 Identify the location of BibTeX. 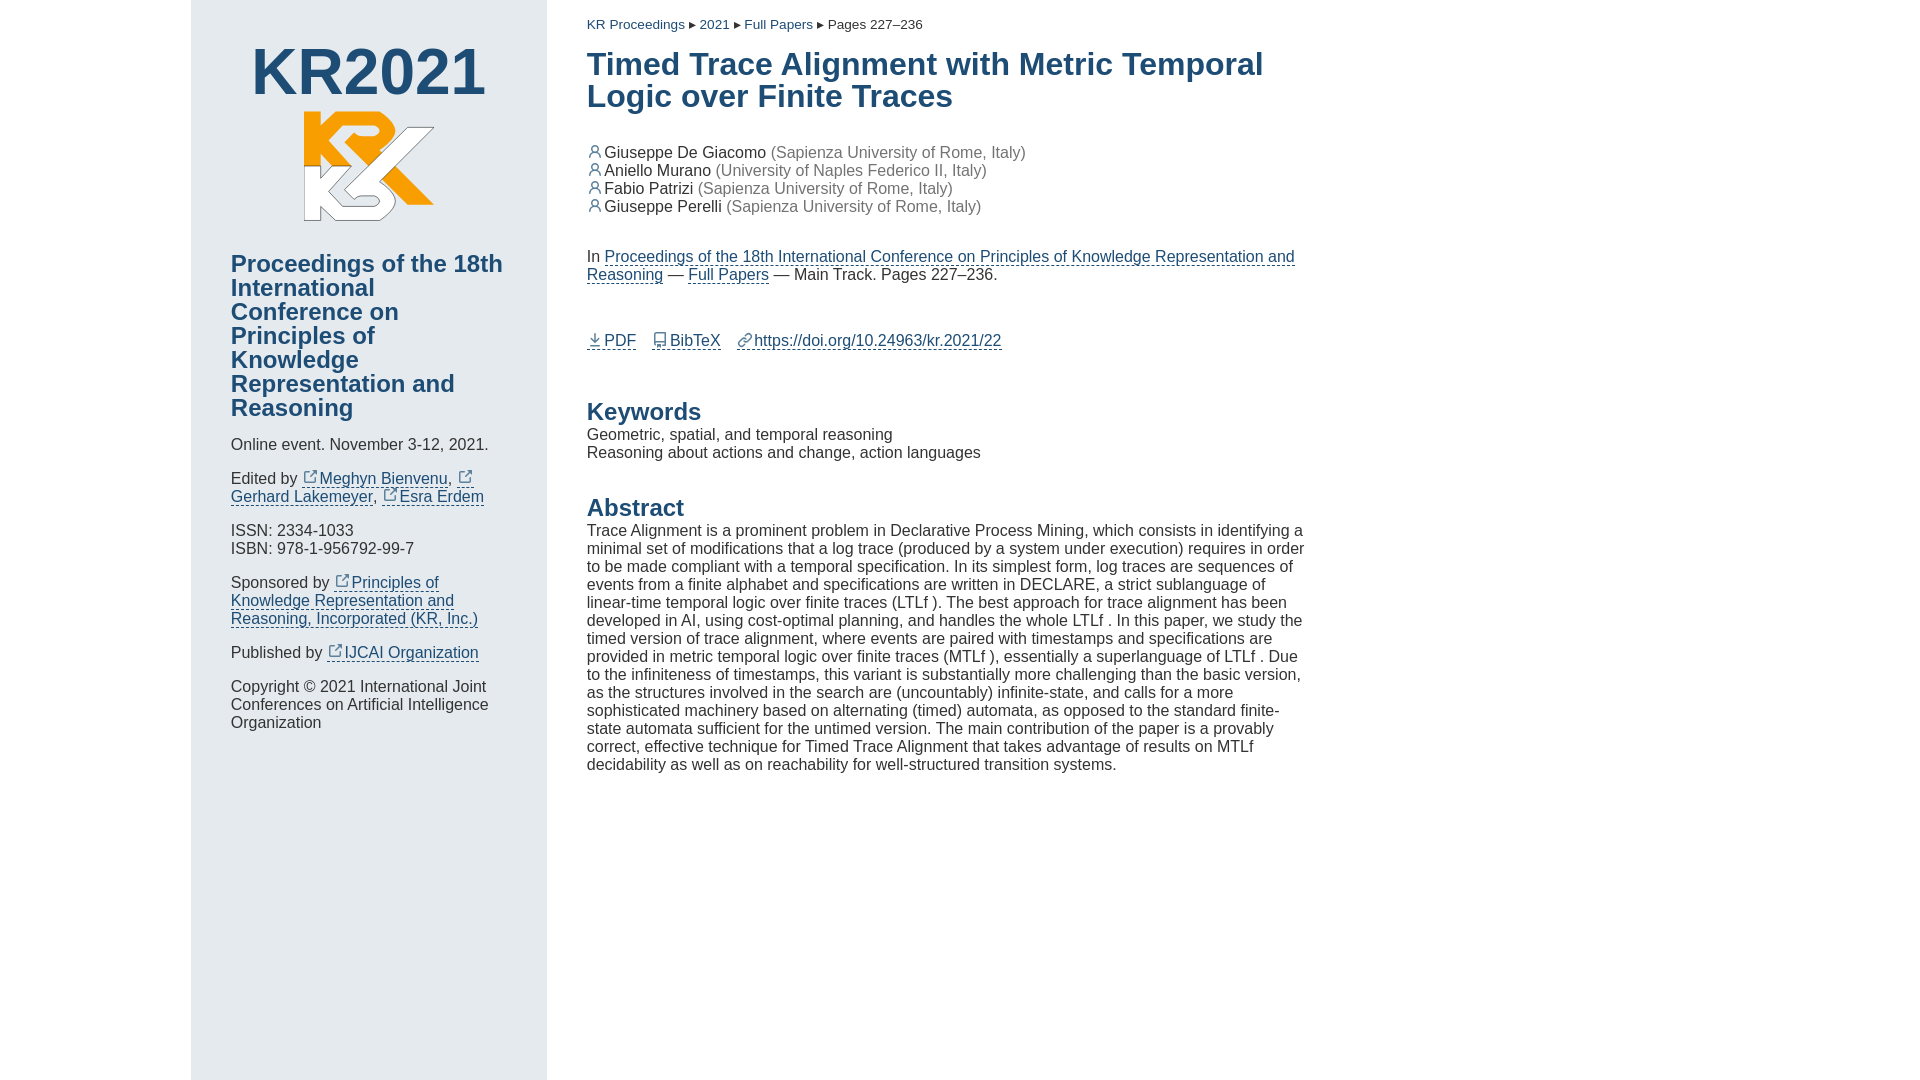
(686, 340).